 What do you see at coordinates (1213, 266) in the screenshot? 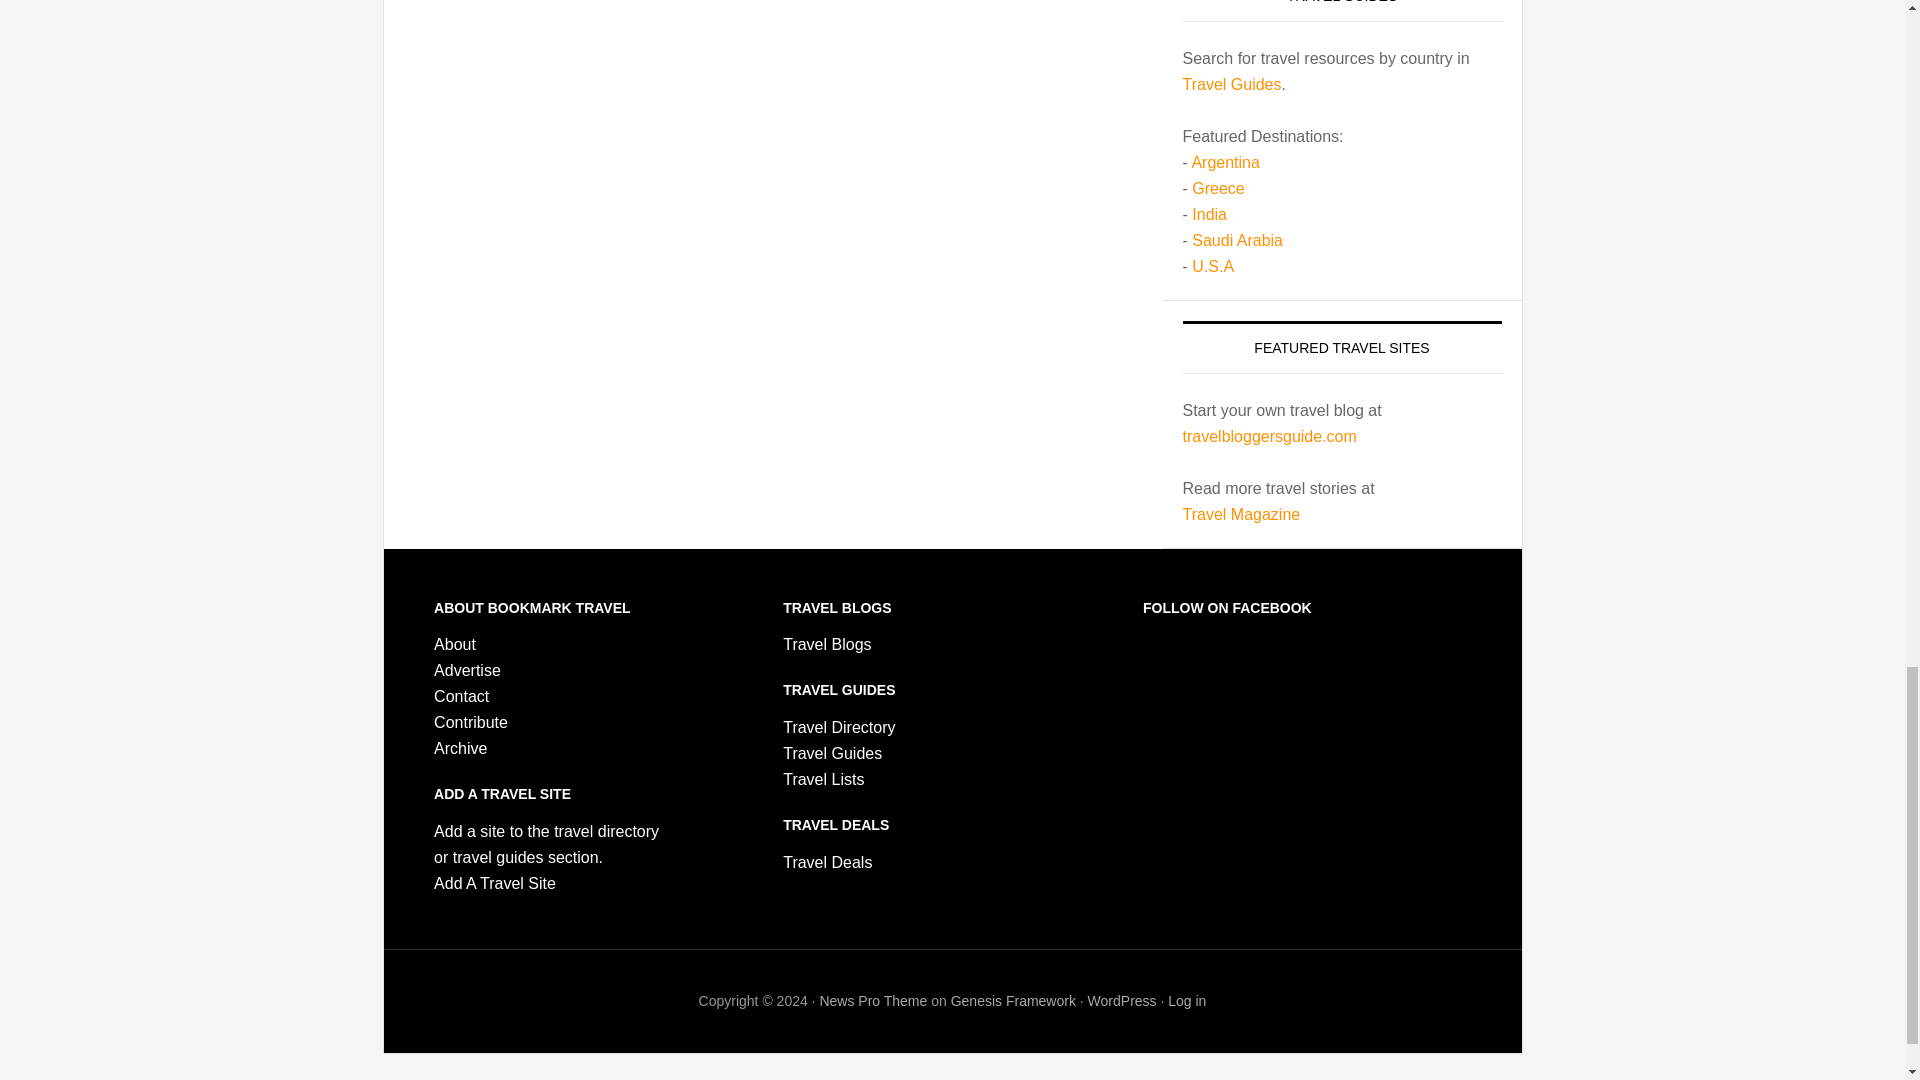
I see `U.S.A` at bounding box center [1213, 266].